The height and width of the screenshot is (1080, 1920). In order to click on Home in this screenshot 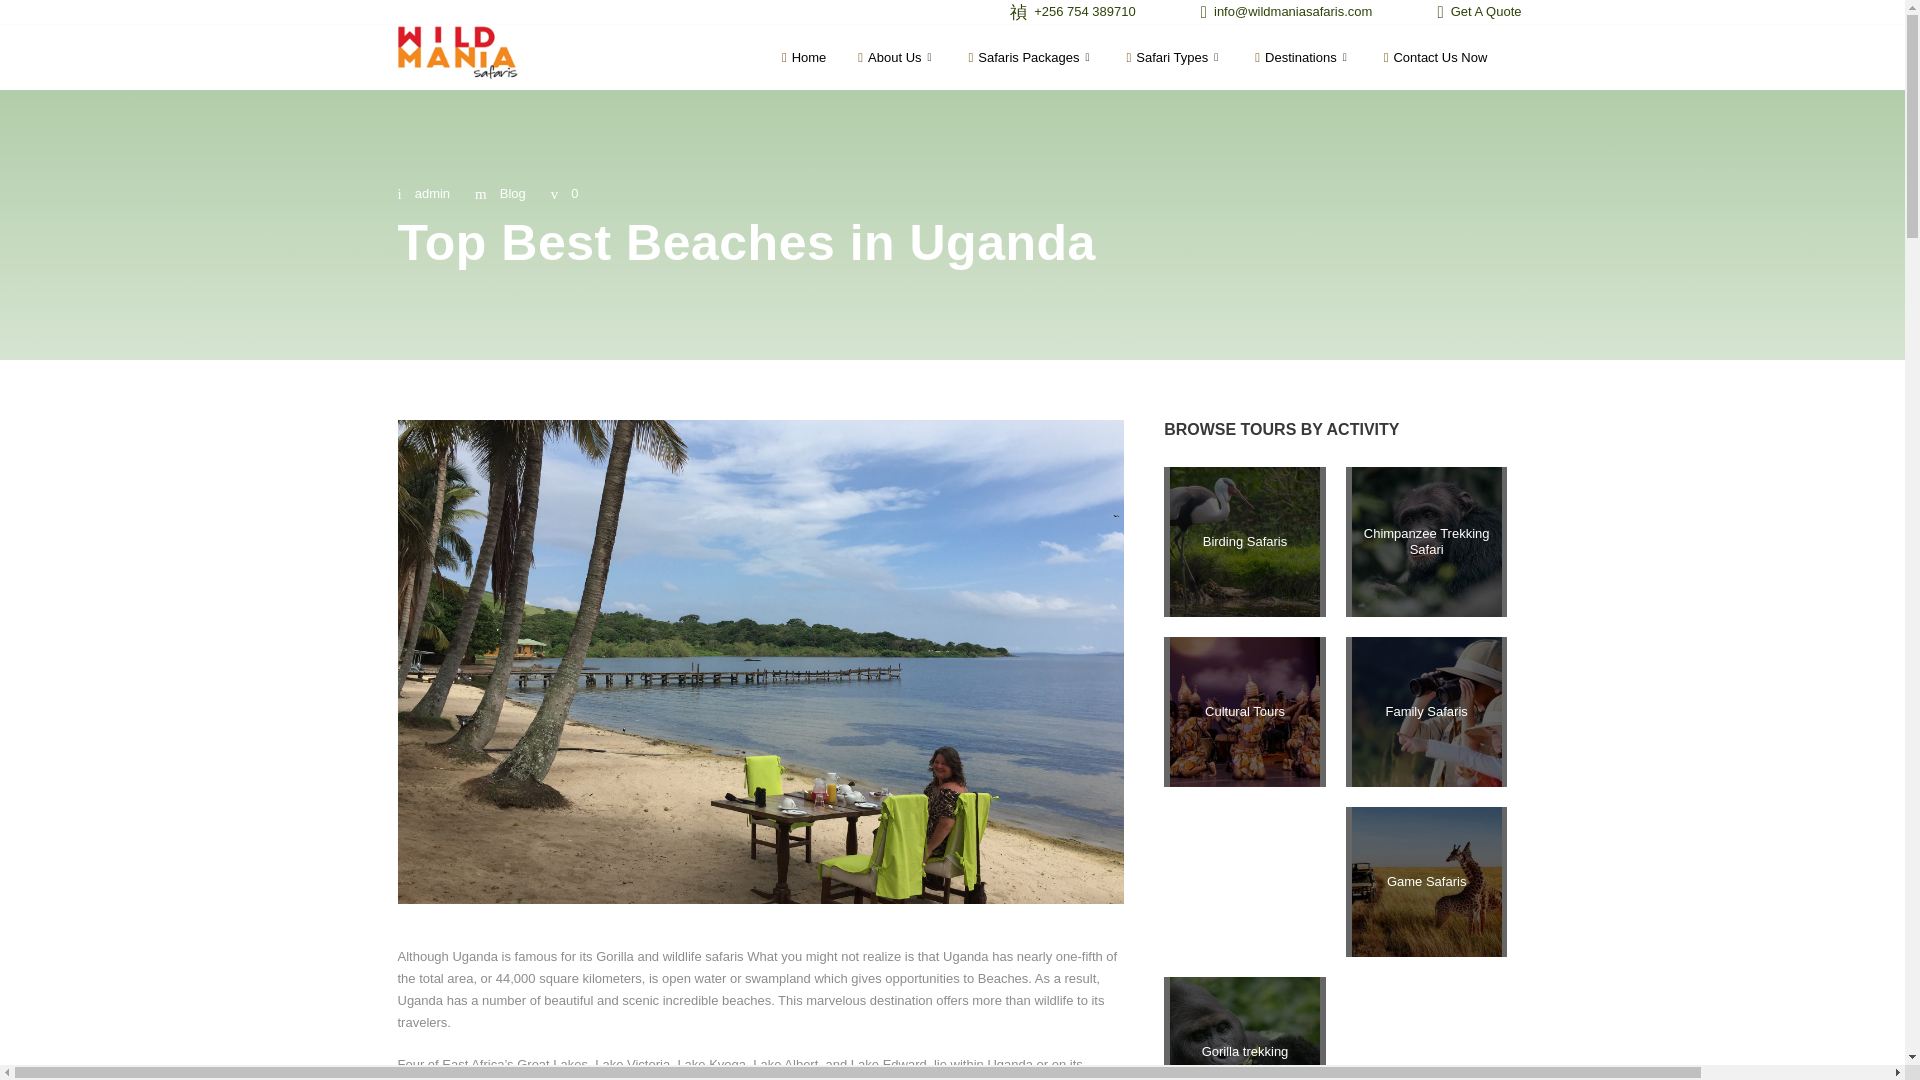, I will do `click(806, 58)`.